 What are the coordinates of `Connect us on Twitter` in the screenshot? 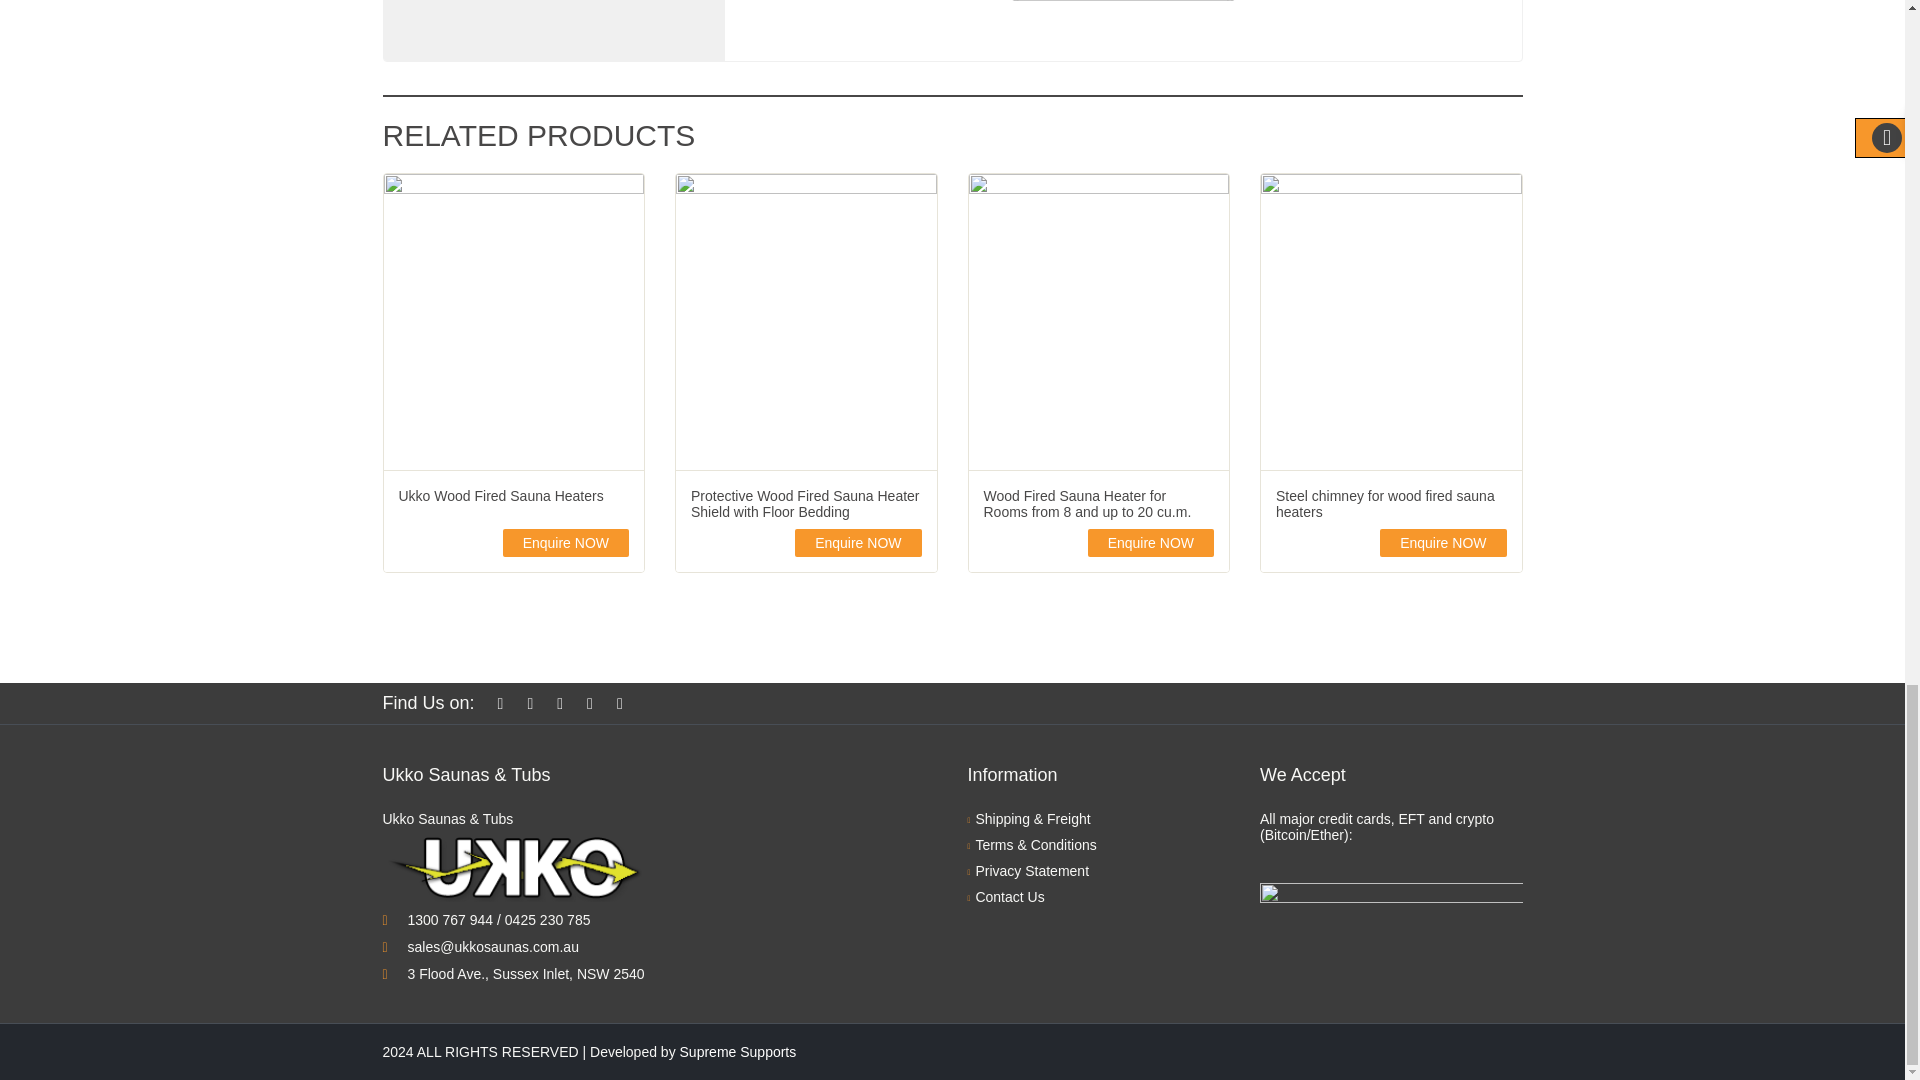 It's located at (534, 703).